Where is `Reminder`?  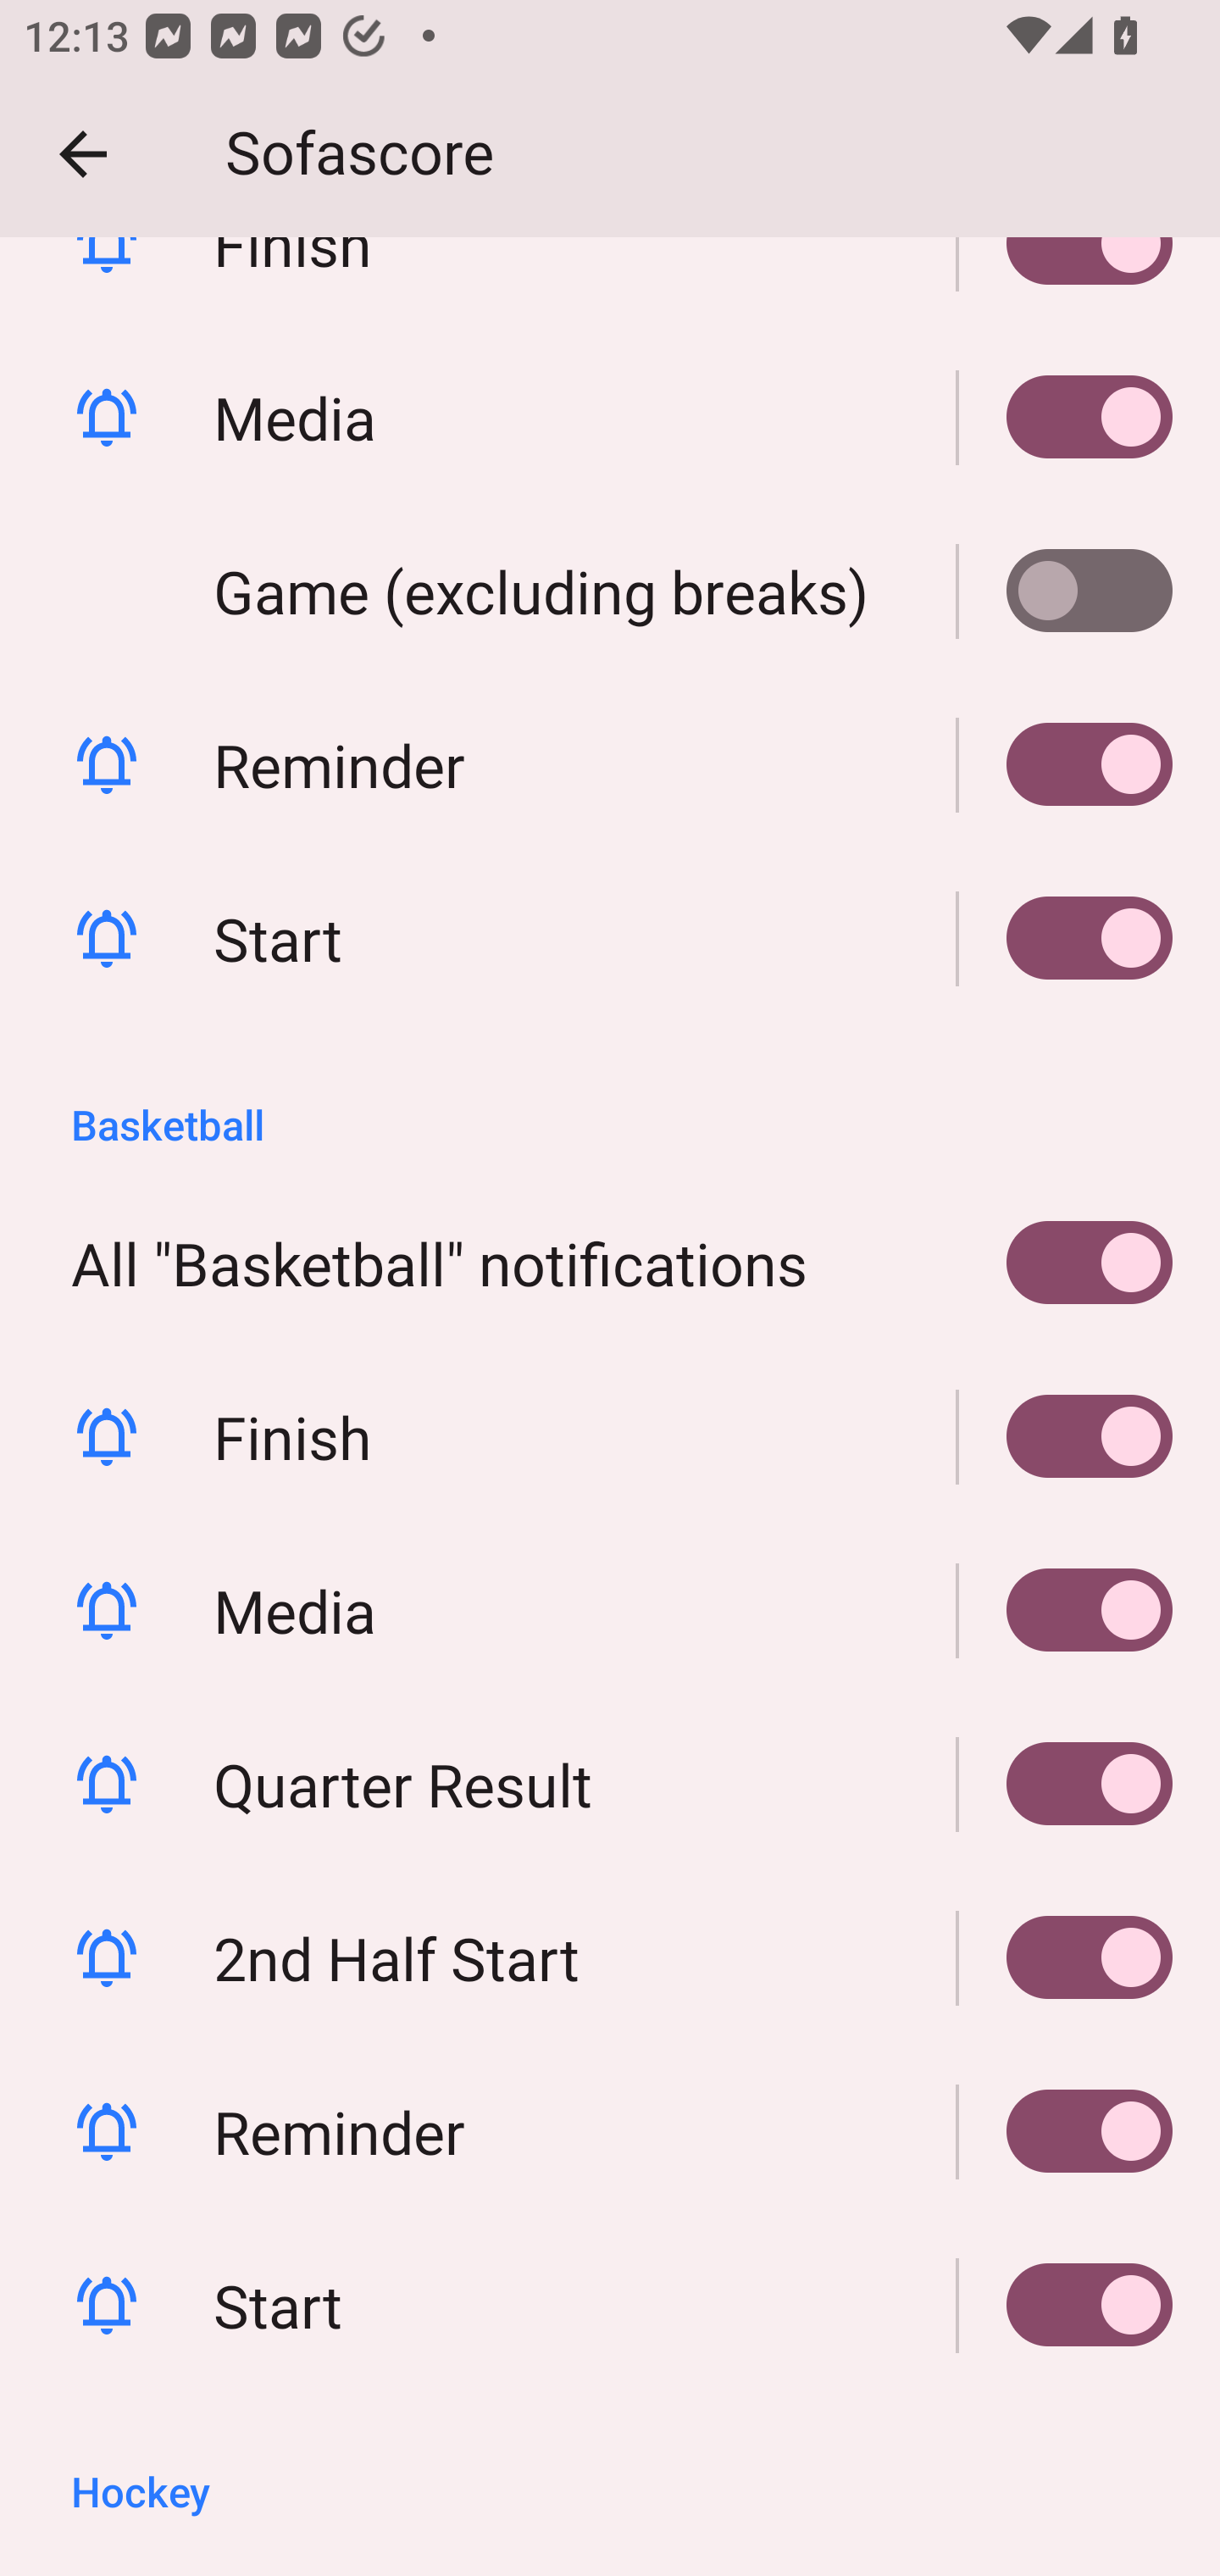
Reminder is located at coordinates (1065, 764).